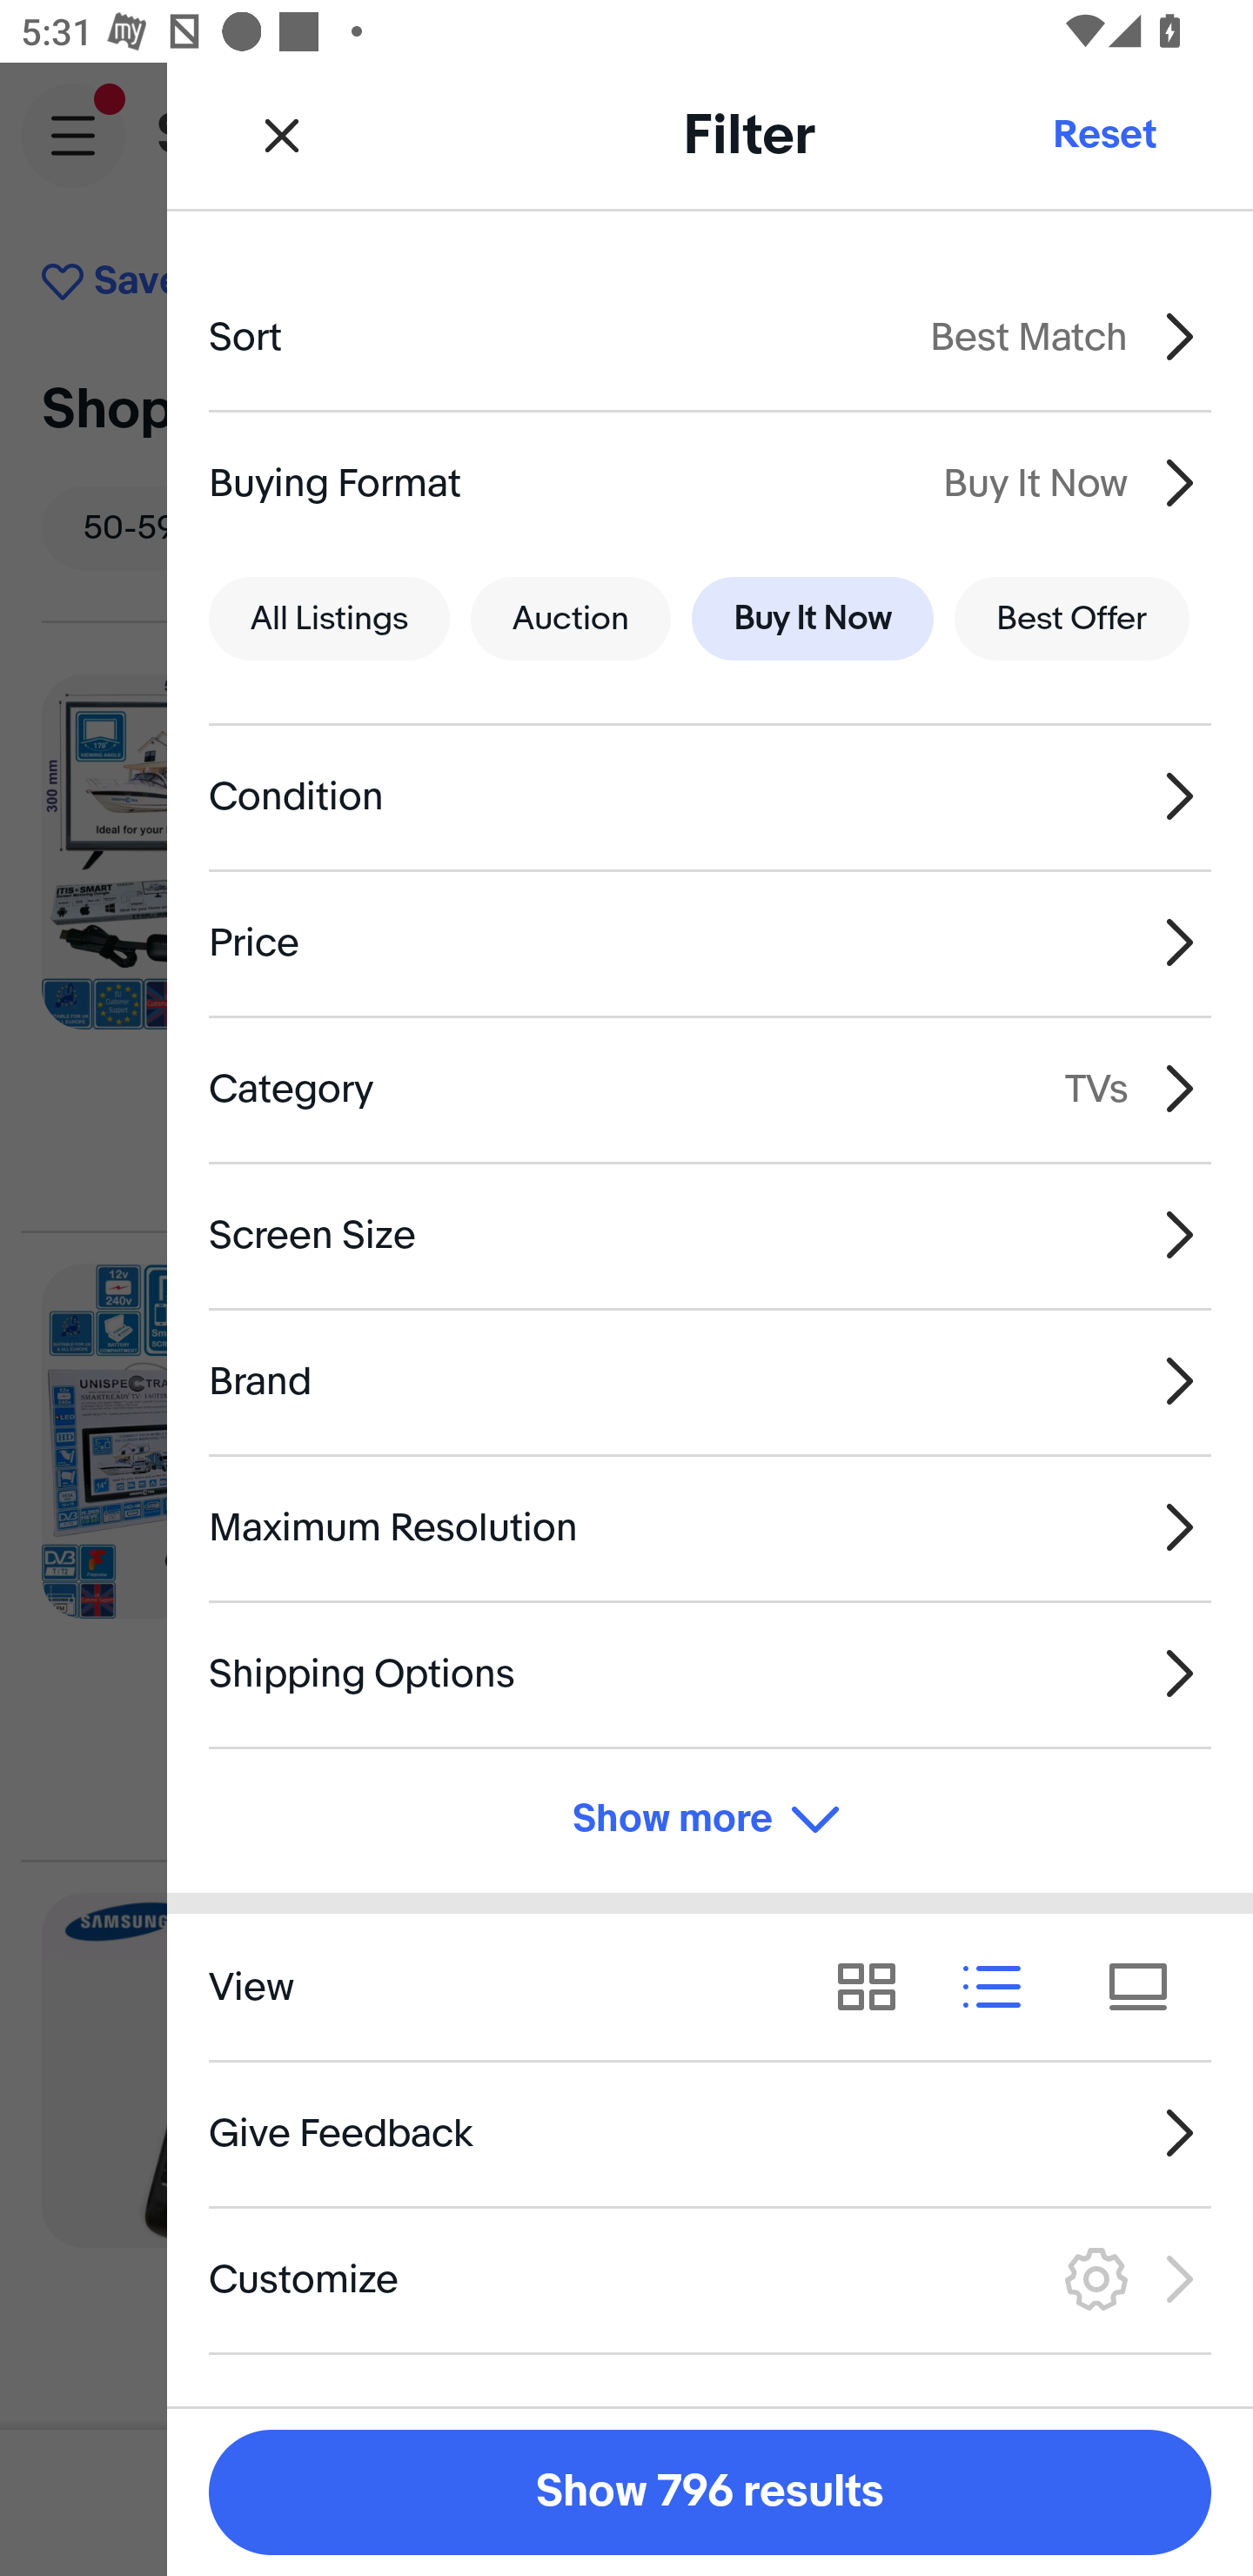  What do you see at coordinates (571, 620) in the screenshot?
I see `Auction` at bounding box center [571, 620].